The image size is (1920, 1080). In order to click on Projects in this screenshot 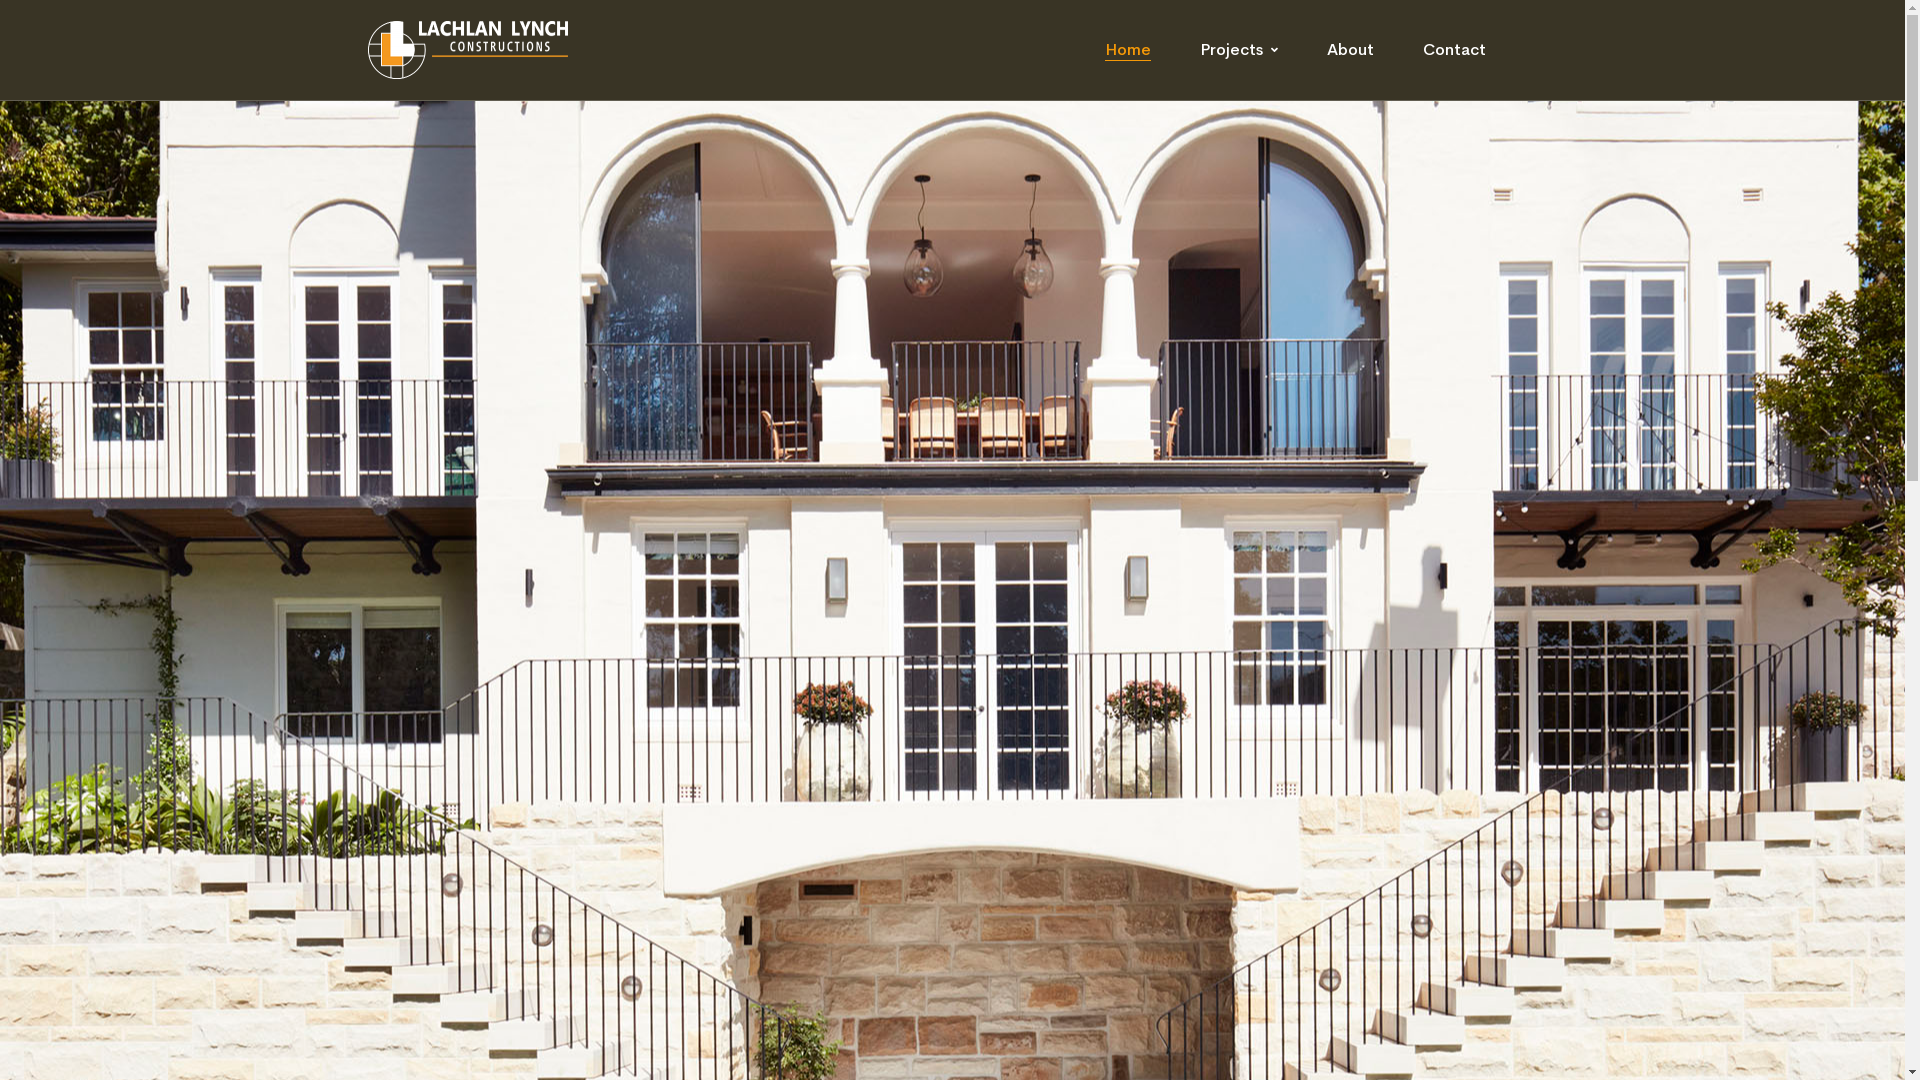, I will do `click(1239, 50)`.